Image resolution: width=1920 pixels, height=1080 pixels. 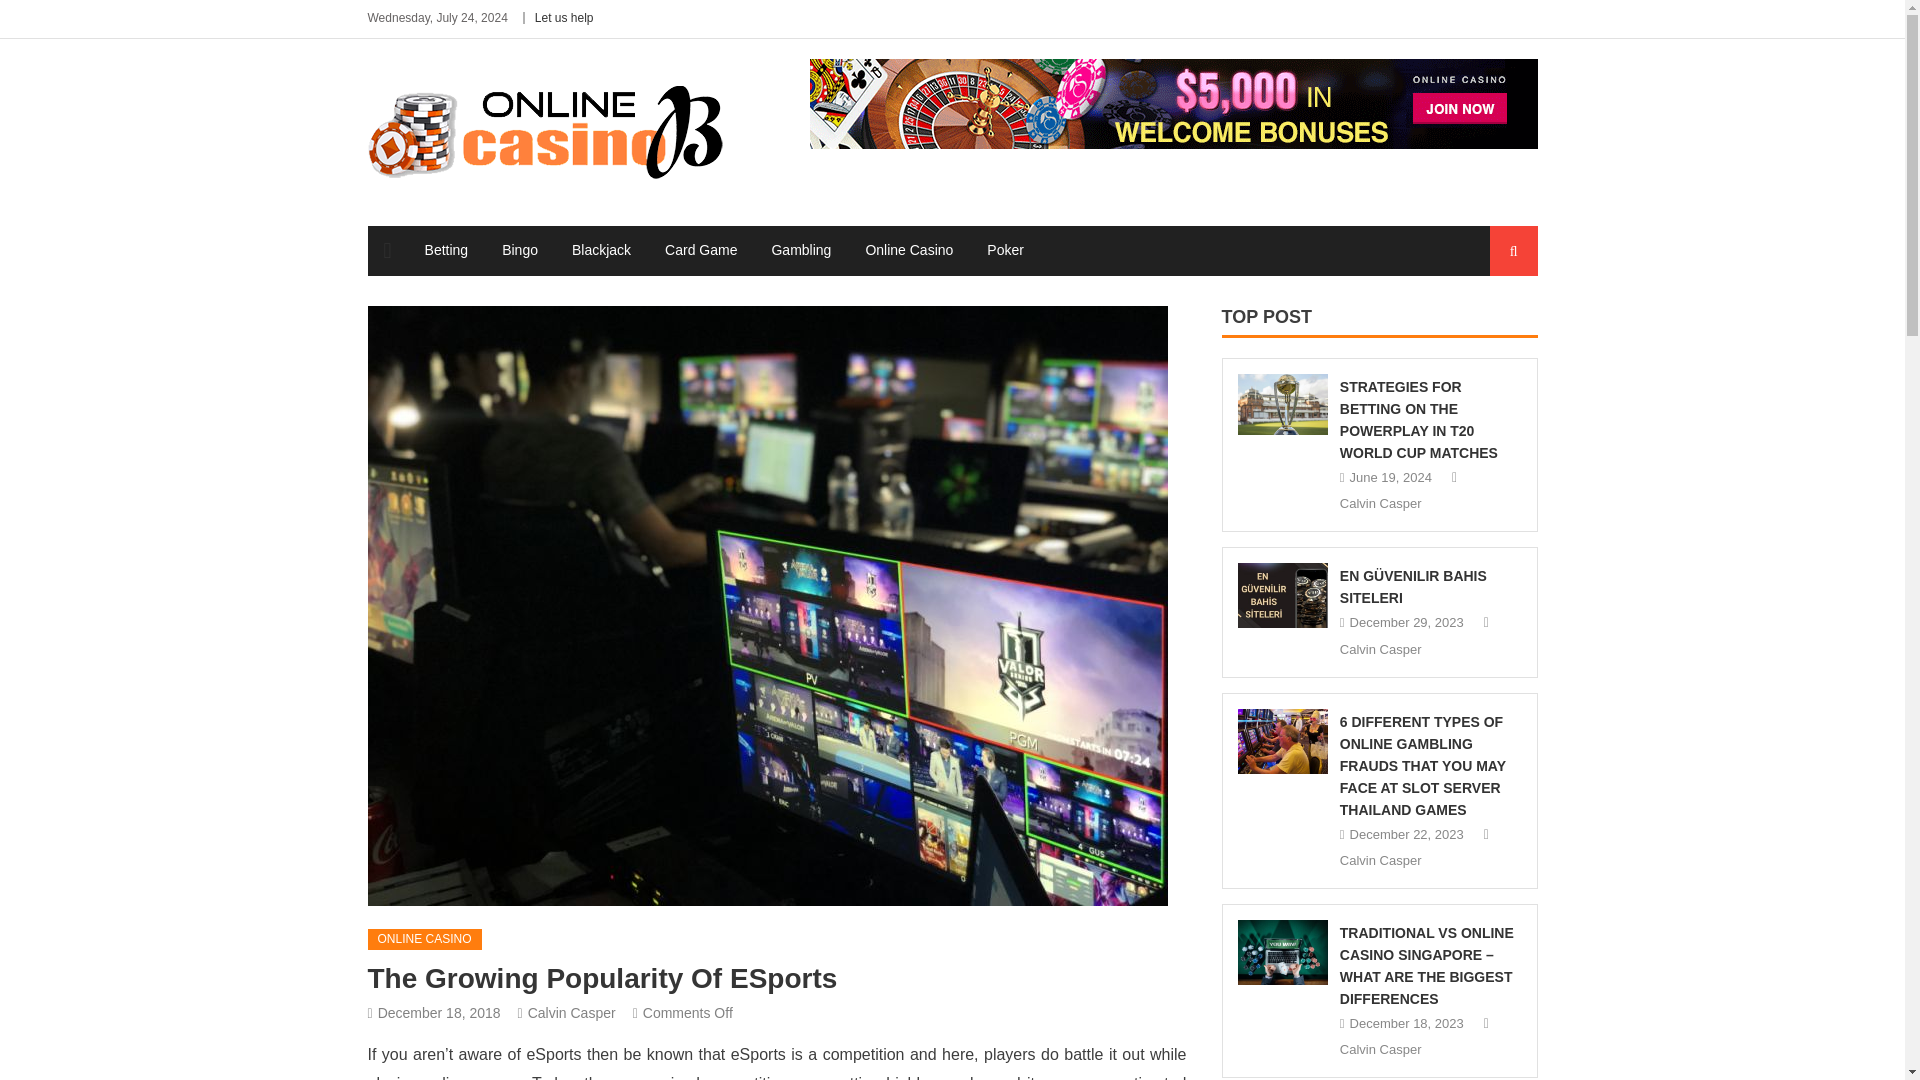 What do you see at coordinates (600, 250) in the screenshot?
I see `Blackjack` at bounding box center [600, 250].